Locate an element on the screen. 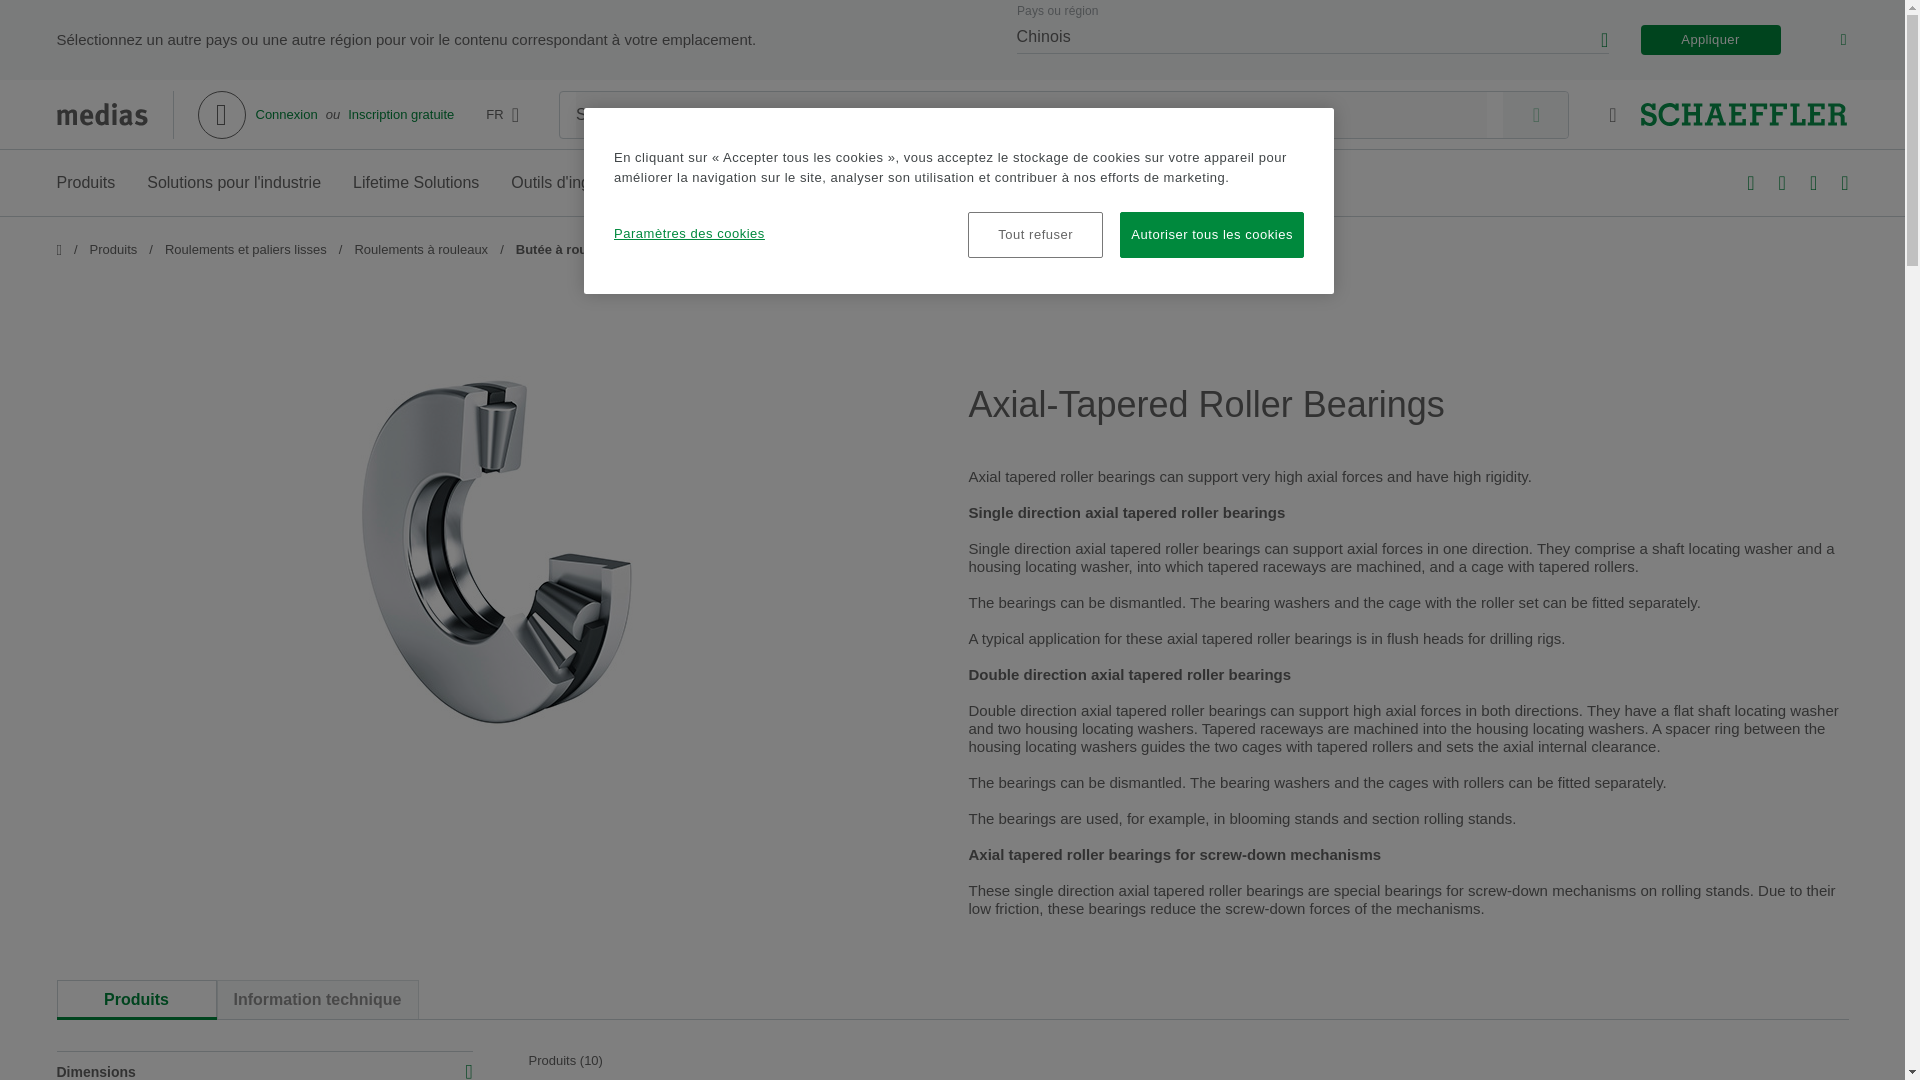 The image size is (1920, 1080). Inscription gratuite is located at coordinates (951, 999).